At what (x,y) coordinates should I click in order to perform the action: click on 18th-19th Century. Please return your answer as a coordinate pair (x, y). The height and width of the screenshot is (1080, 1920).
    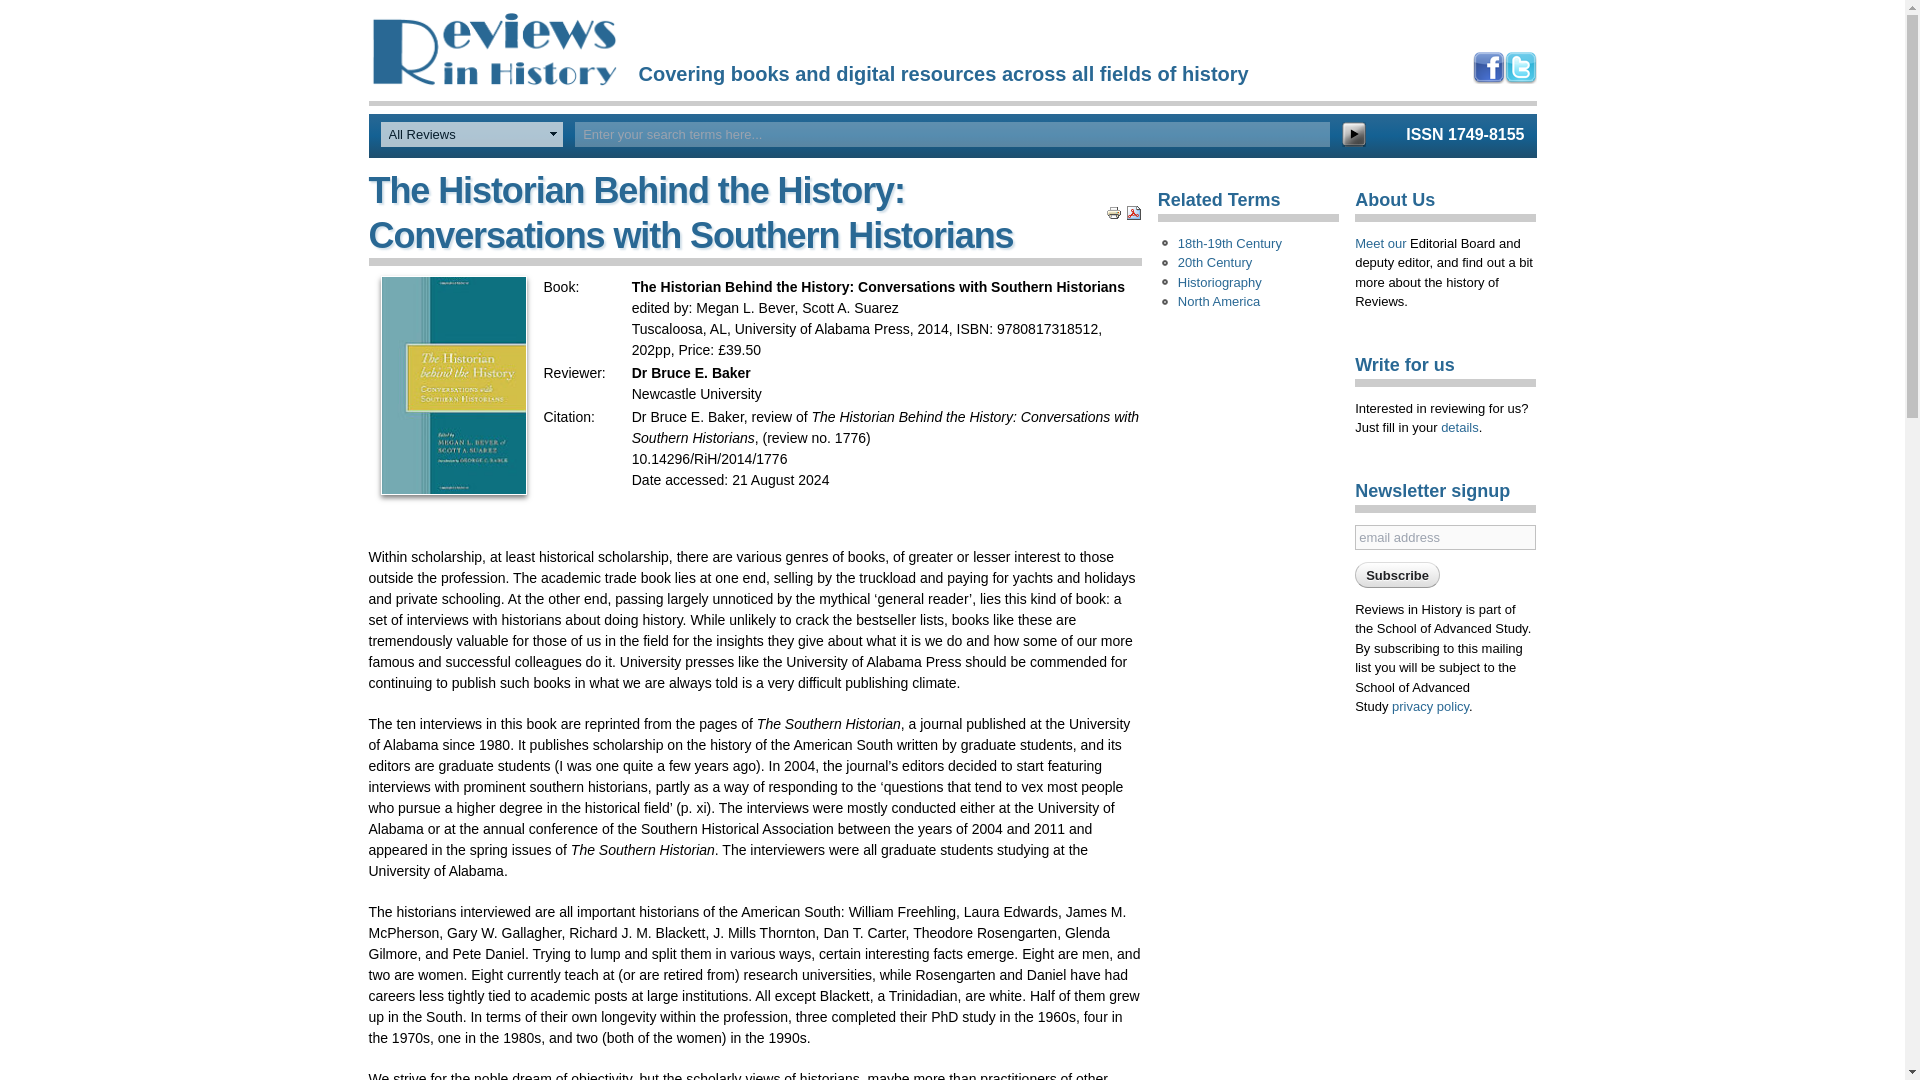
    Looking at the image, I should click on (1230, 244).